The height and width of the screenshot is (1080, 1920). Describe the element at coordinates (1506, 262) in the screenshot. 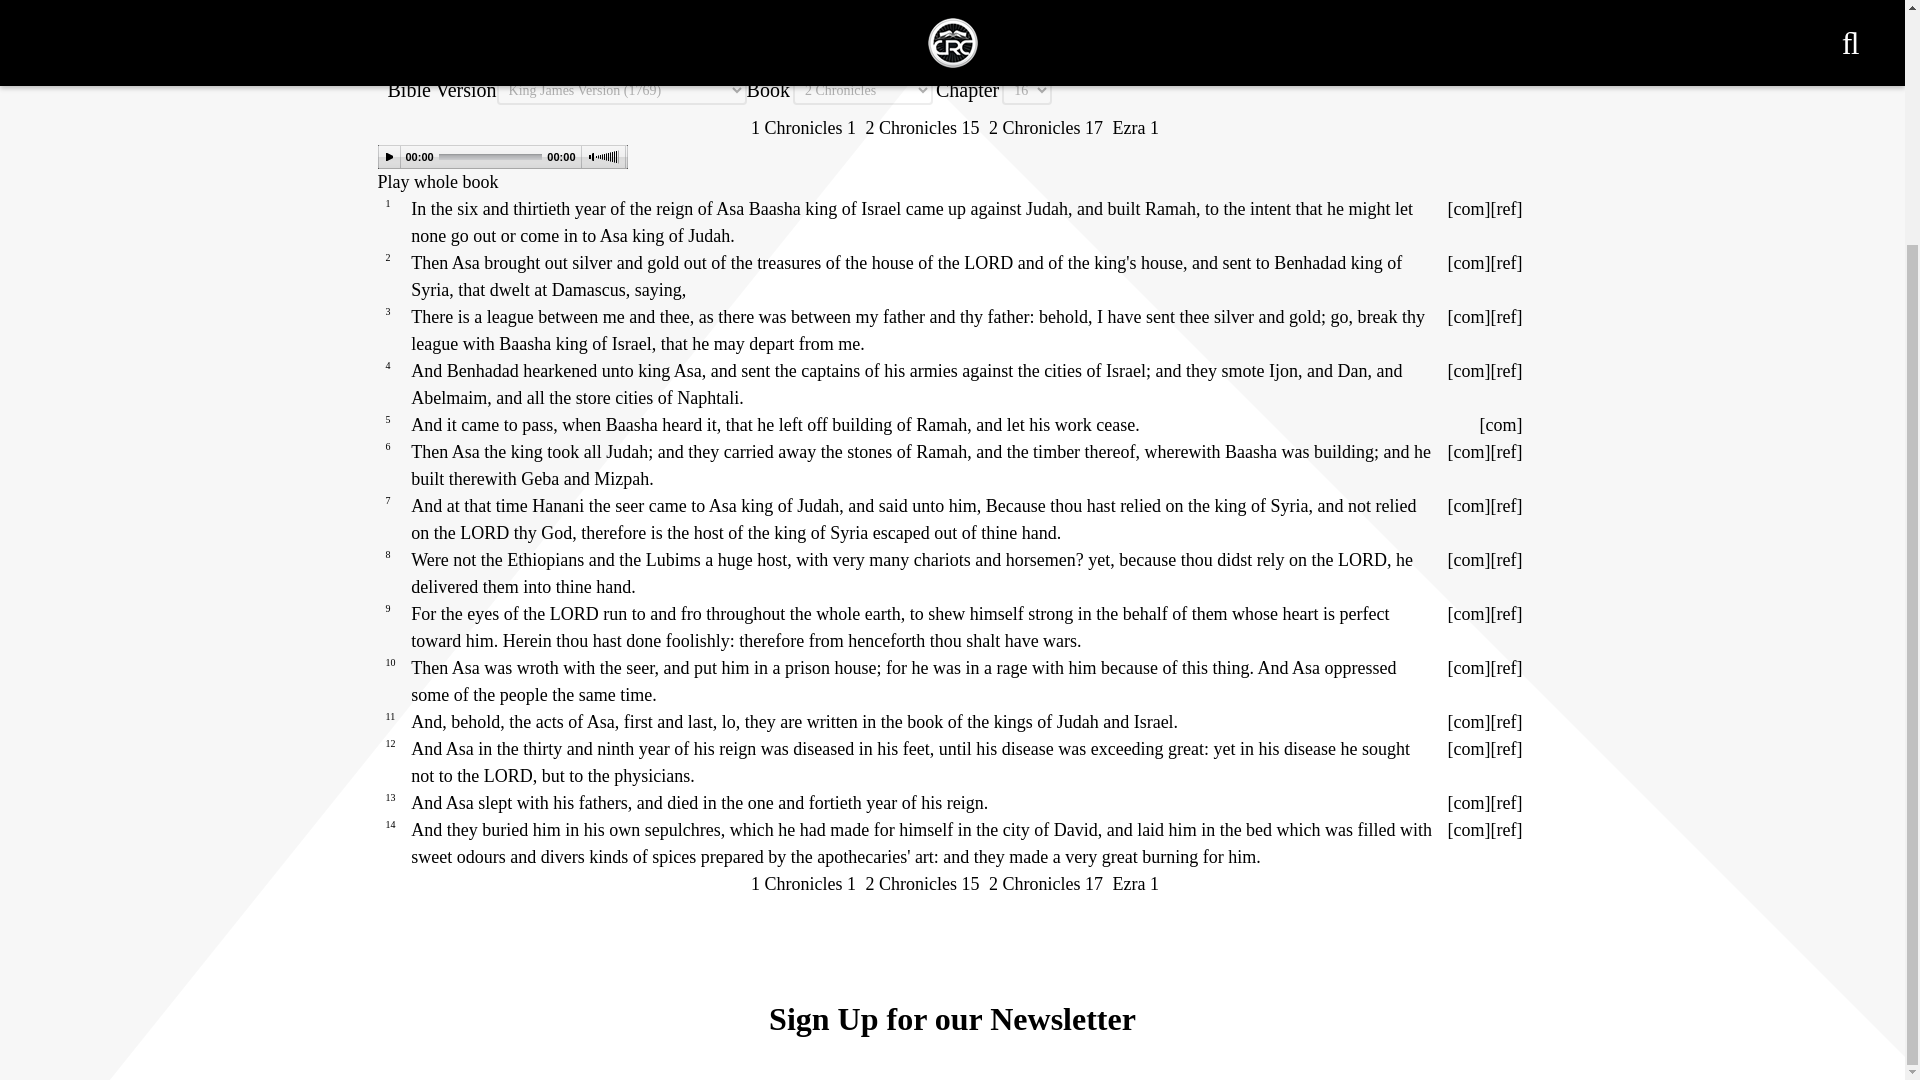

I see `Click to read ` at that location.